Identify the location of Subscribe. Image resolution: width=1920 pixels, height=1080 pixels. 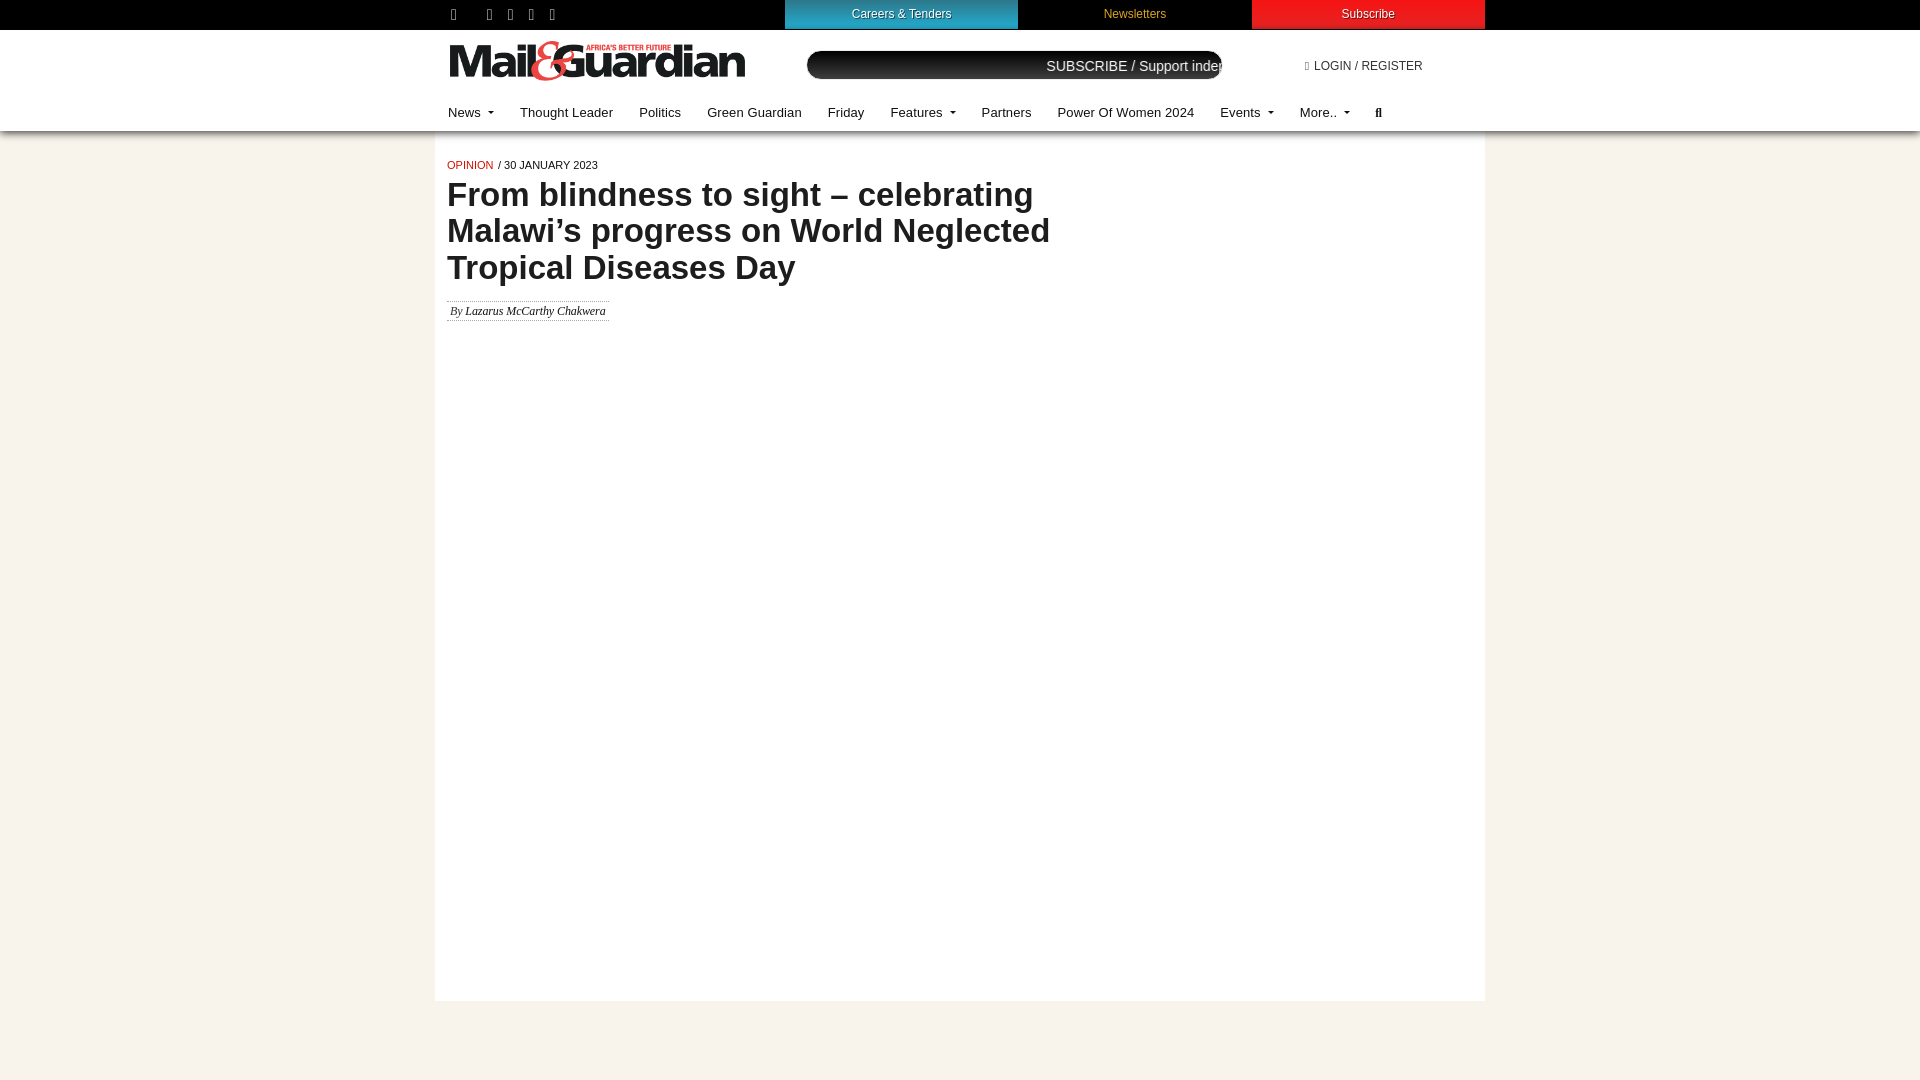
(1368, 13).